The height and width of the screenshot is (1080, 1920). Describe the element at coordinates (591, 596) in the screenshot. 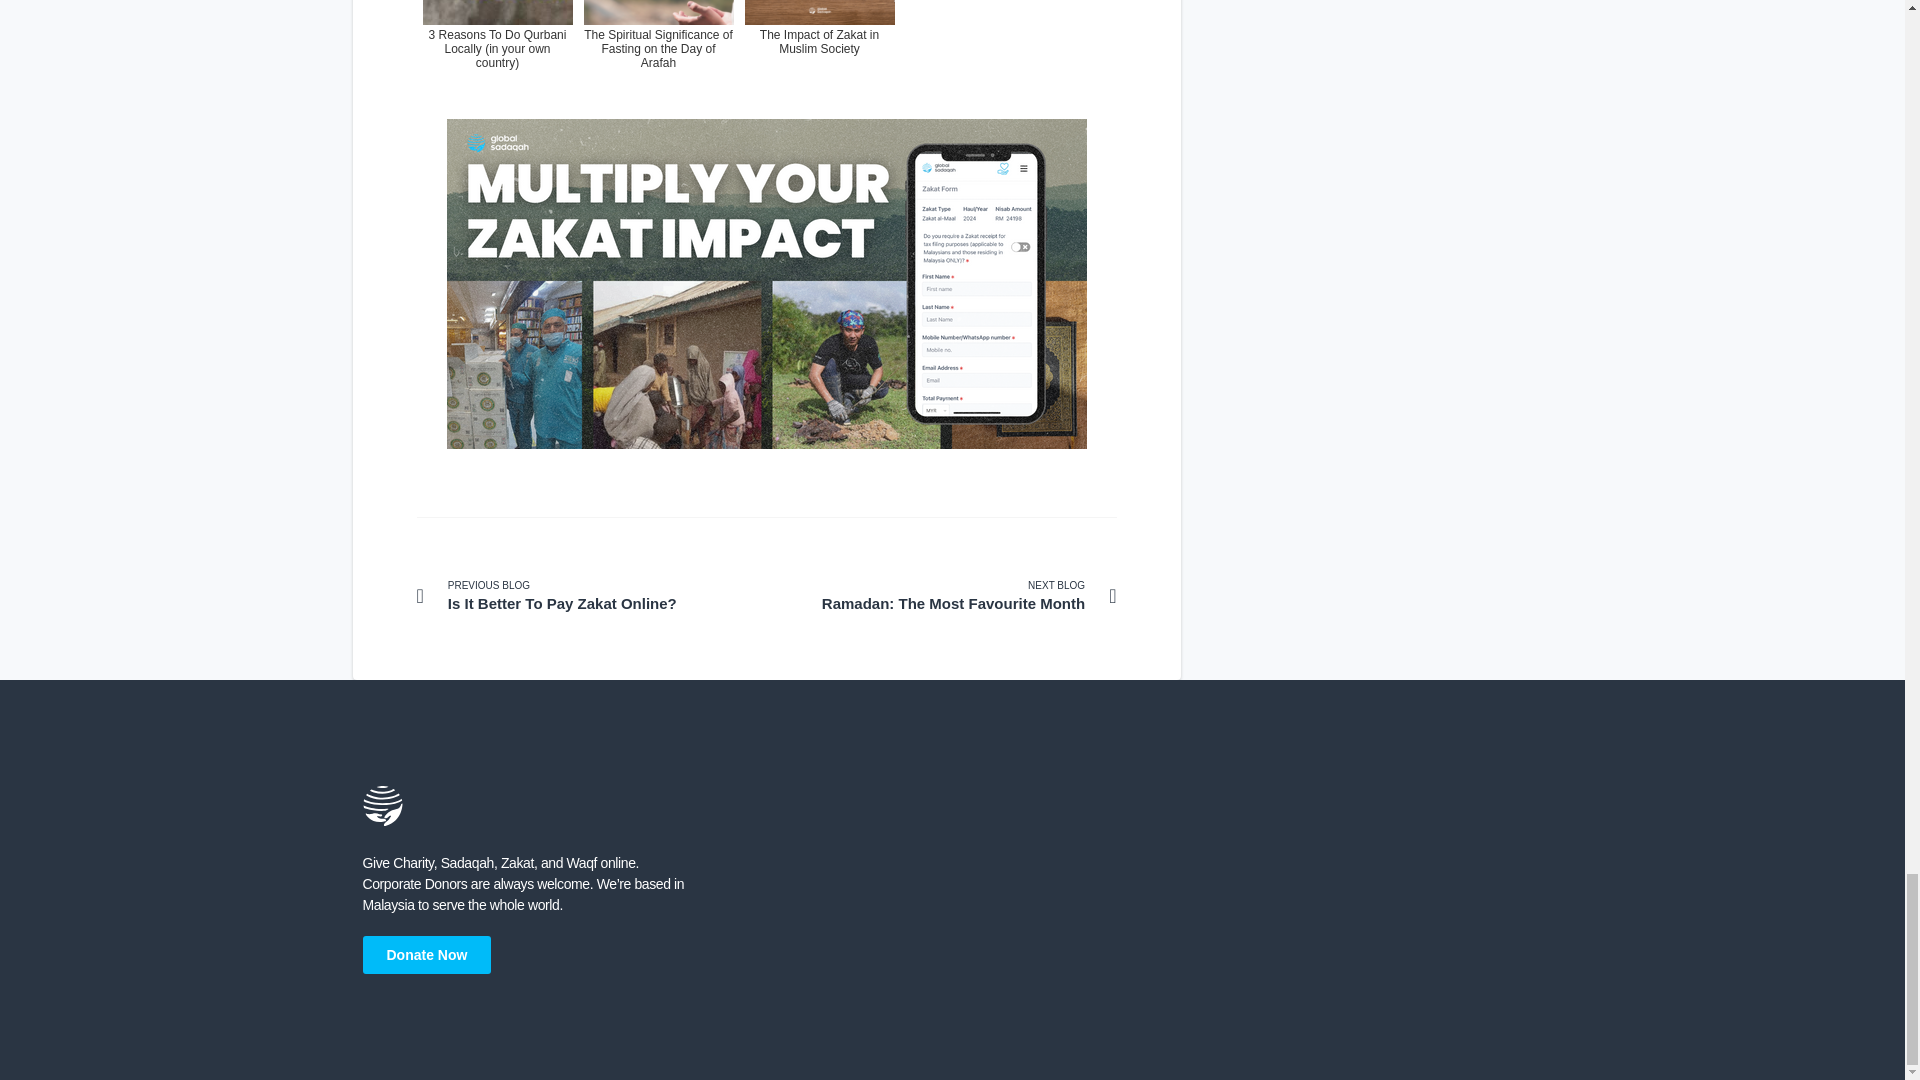

I see `Donate Now` at that location.